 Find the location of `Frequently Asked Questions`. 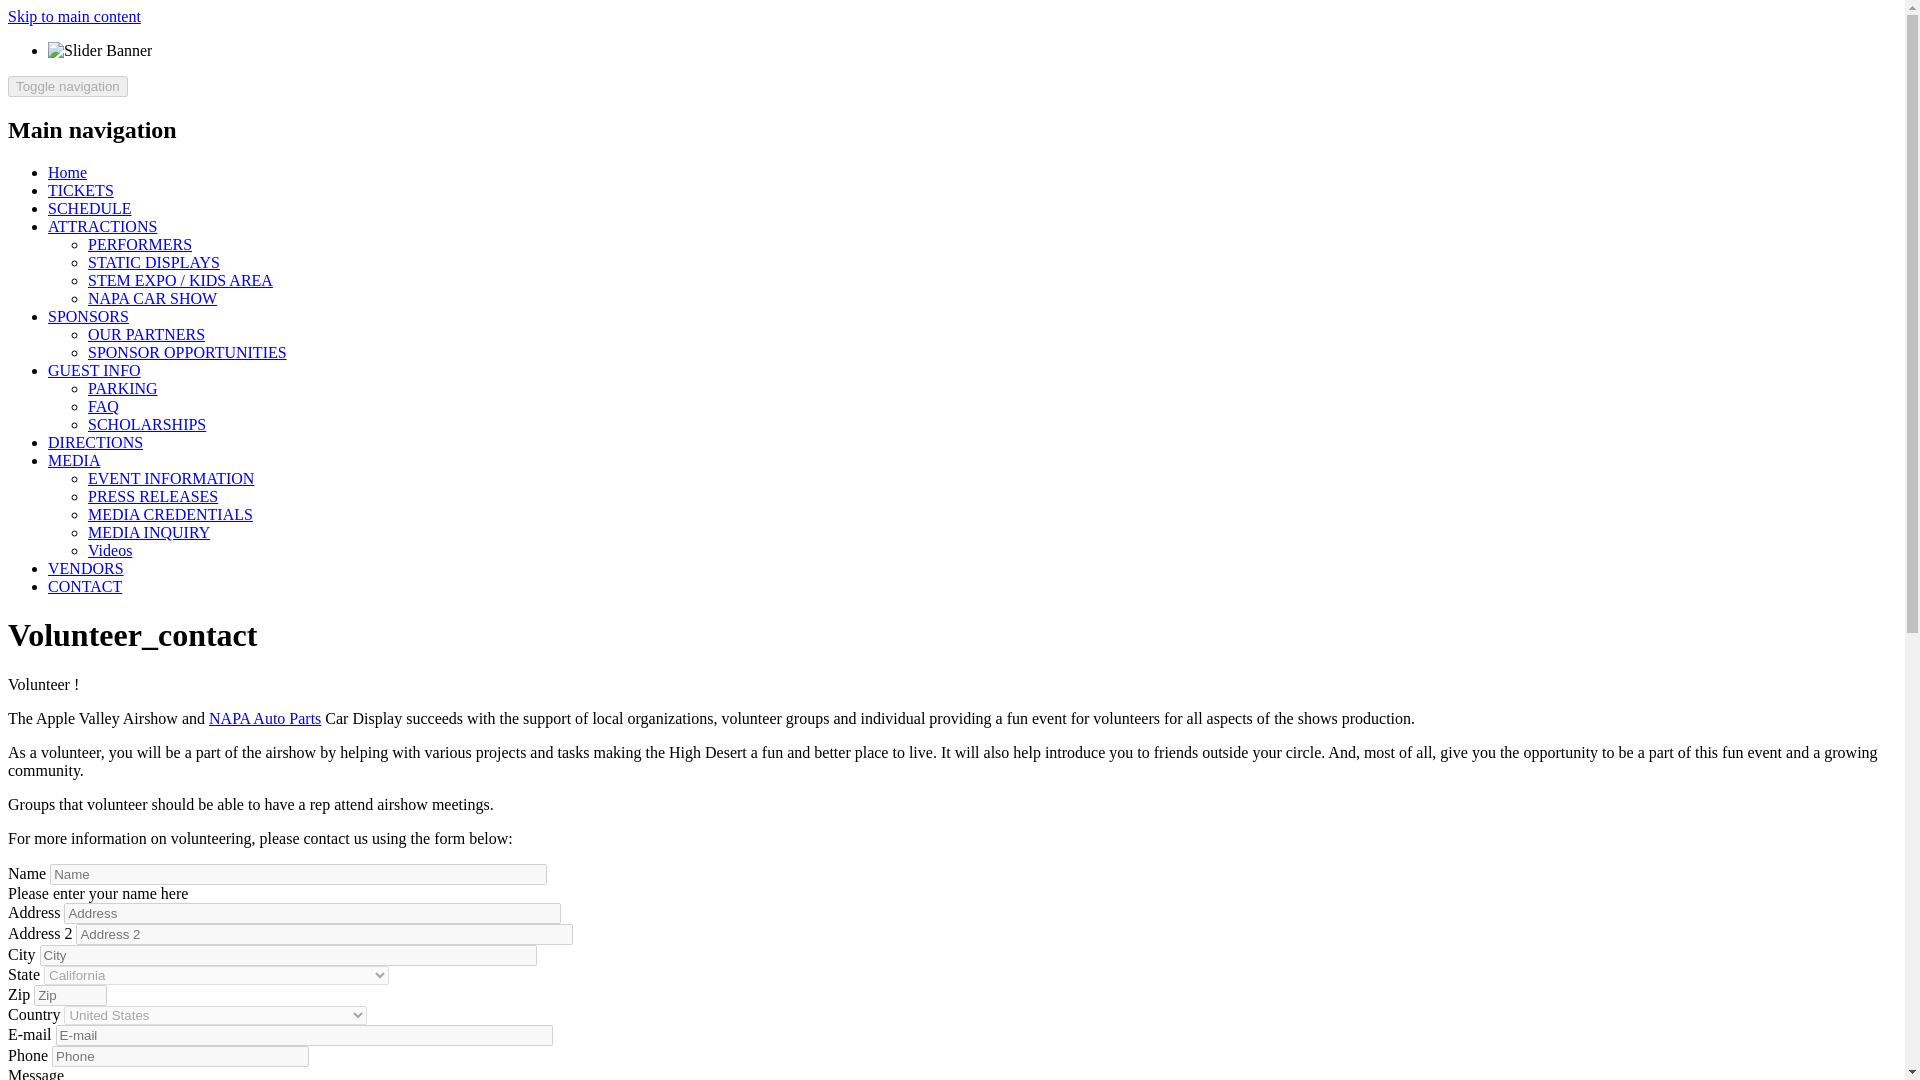

Frequently Asked Questions is located at coordinates (104, 406).